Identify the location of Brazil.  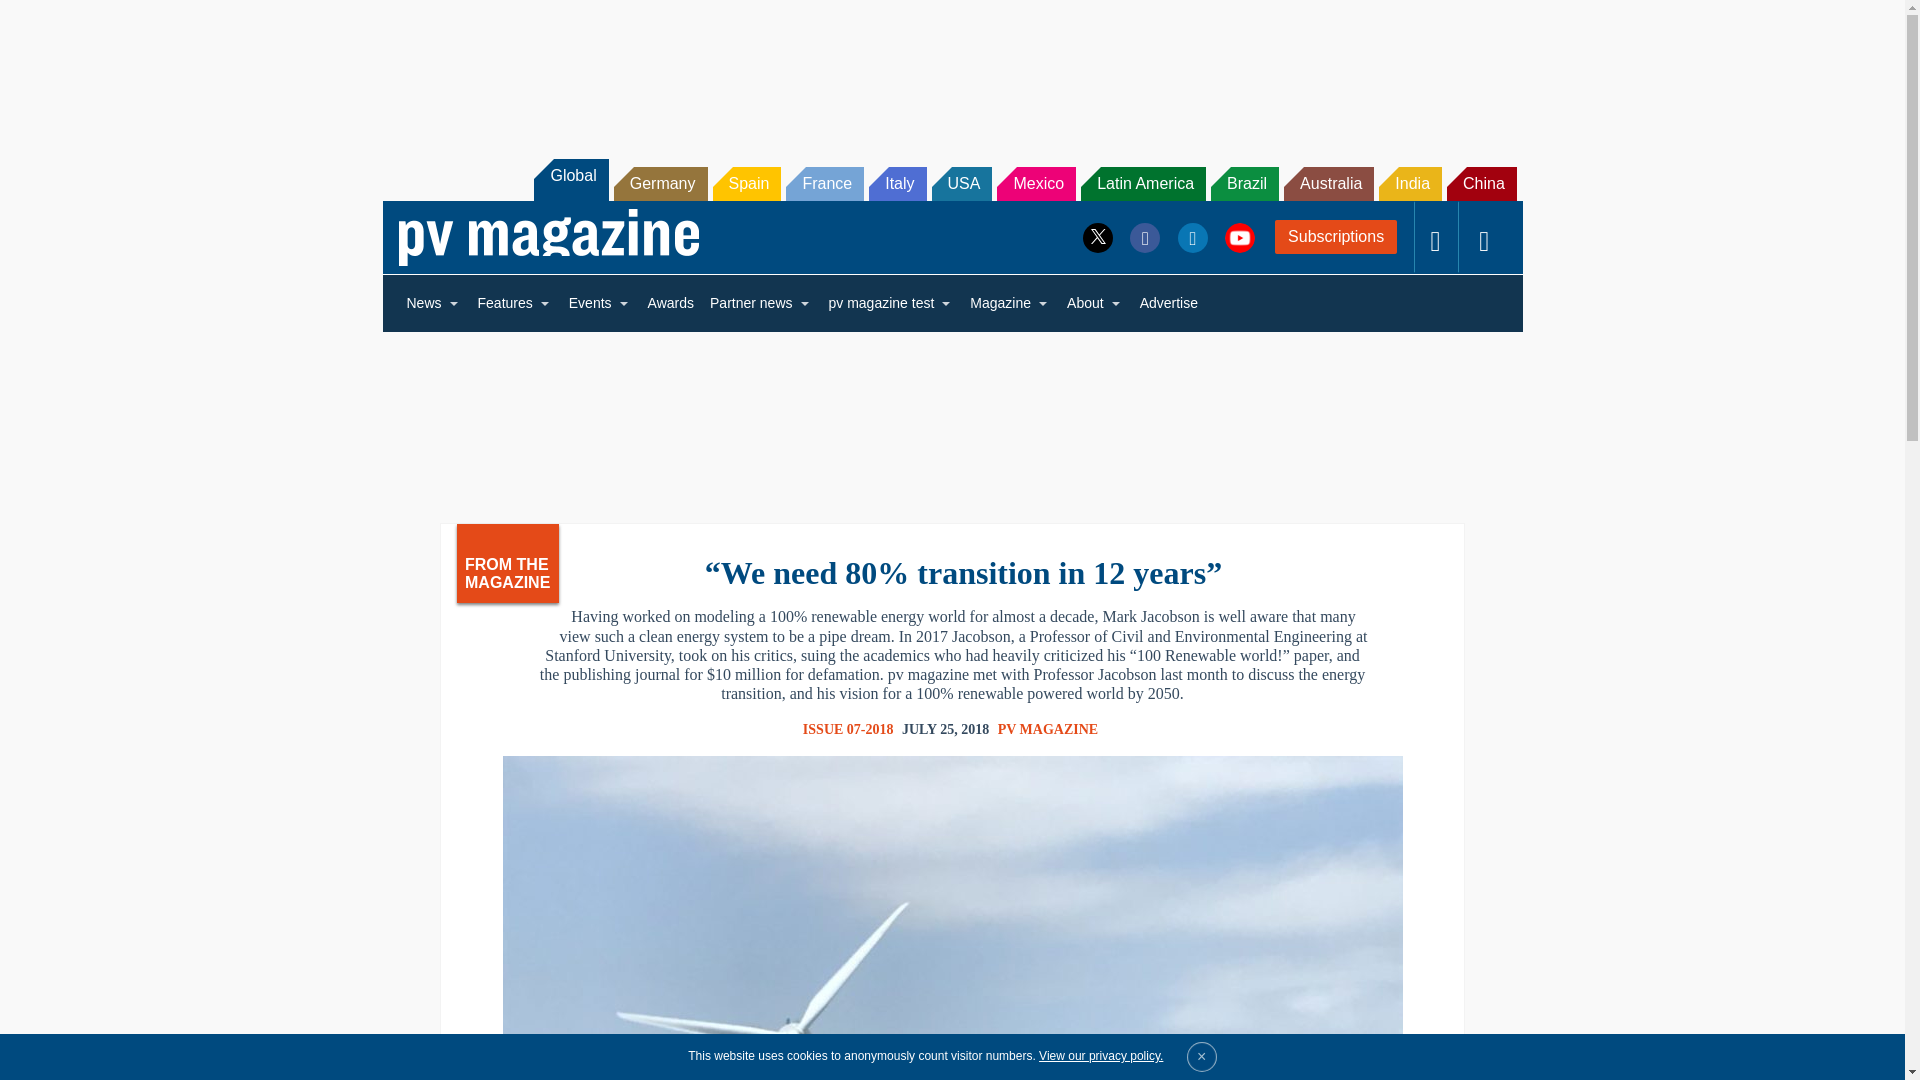
(1244, 184).